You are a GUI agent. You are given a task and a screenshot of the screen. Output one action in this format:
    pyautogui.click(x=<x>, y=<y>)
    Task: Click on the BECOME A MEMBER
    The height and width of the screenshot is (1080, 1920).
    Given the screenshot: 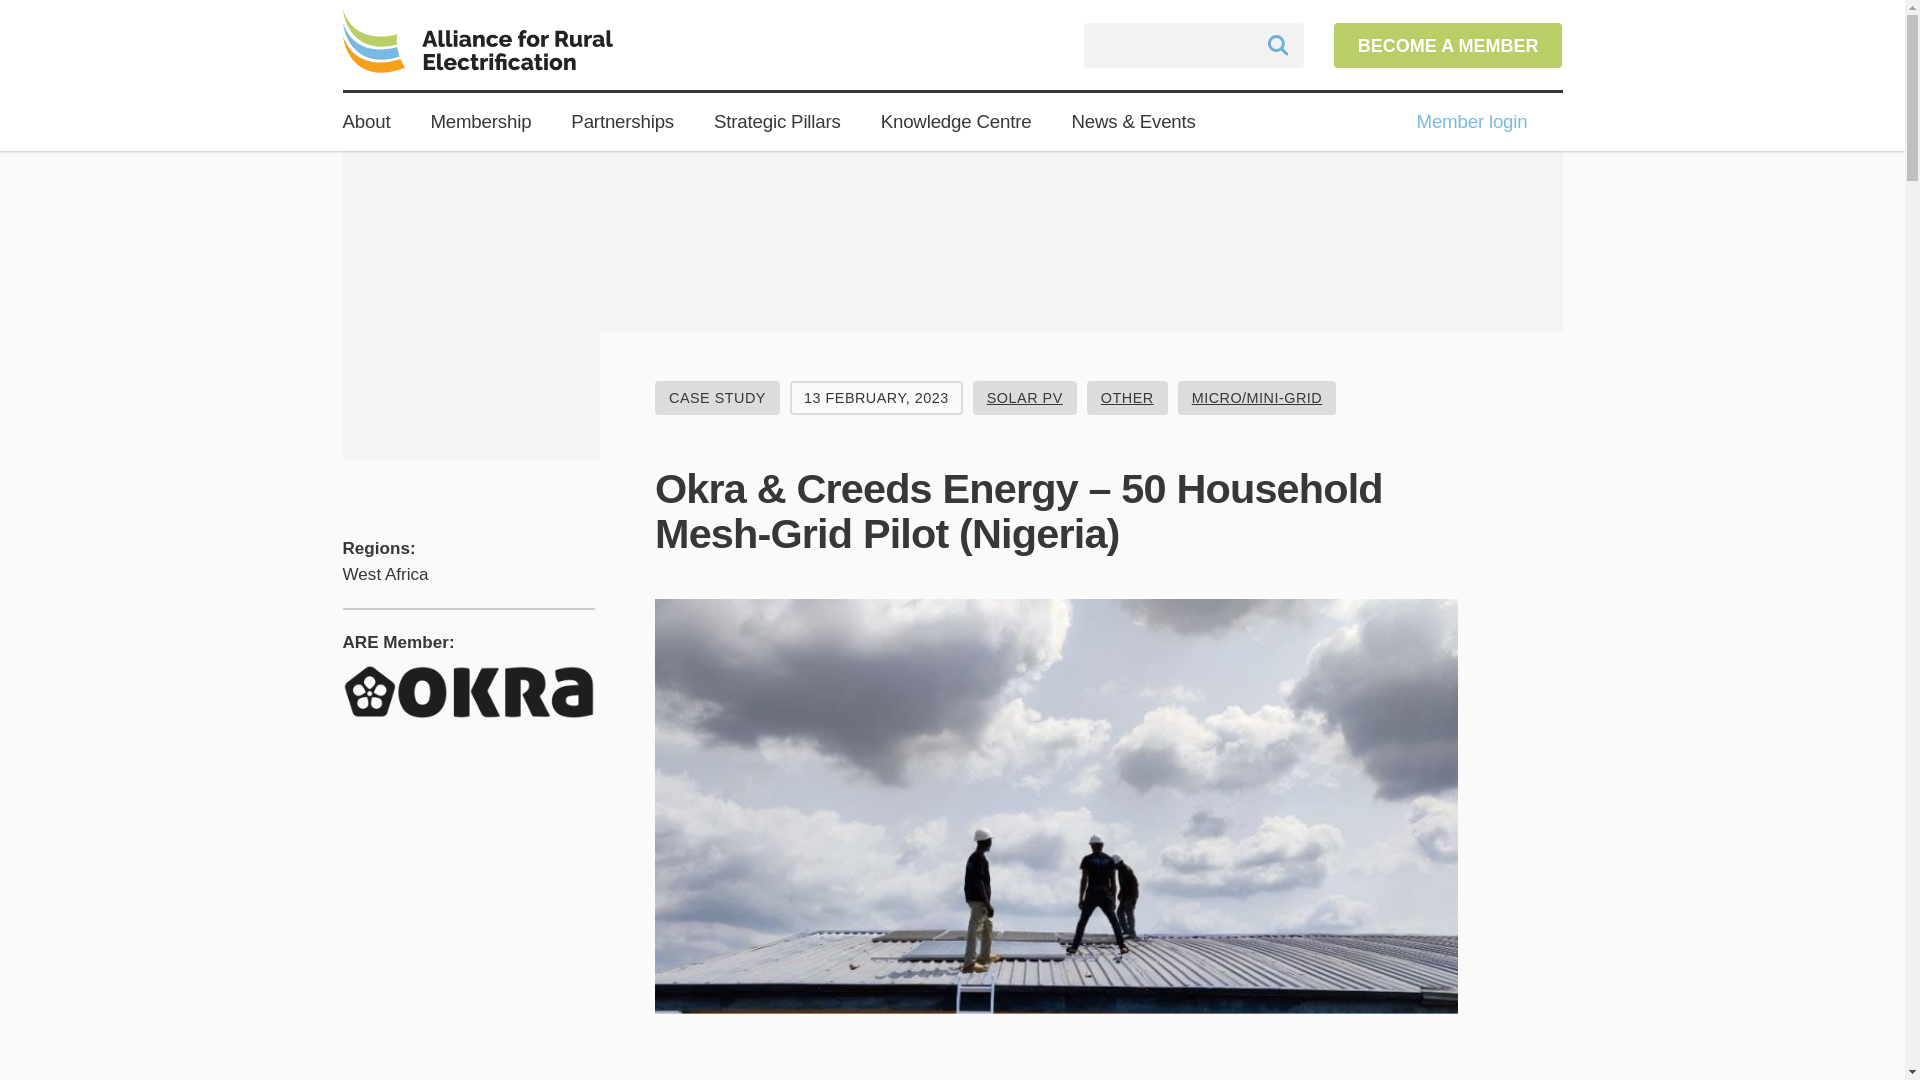 What is the action you would take?
    pyautogui.click(x=1448, y=44)
    